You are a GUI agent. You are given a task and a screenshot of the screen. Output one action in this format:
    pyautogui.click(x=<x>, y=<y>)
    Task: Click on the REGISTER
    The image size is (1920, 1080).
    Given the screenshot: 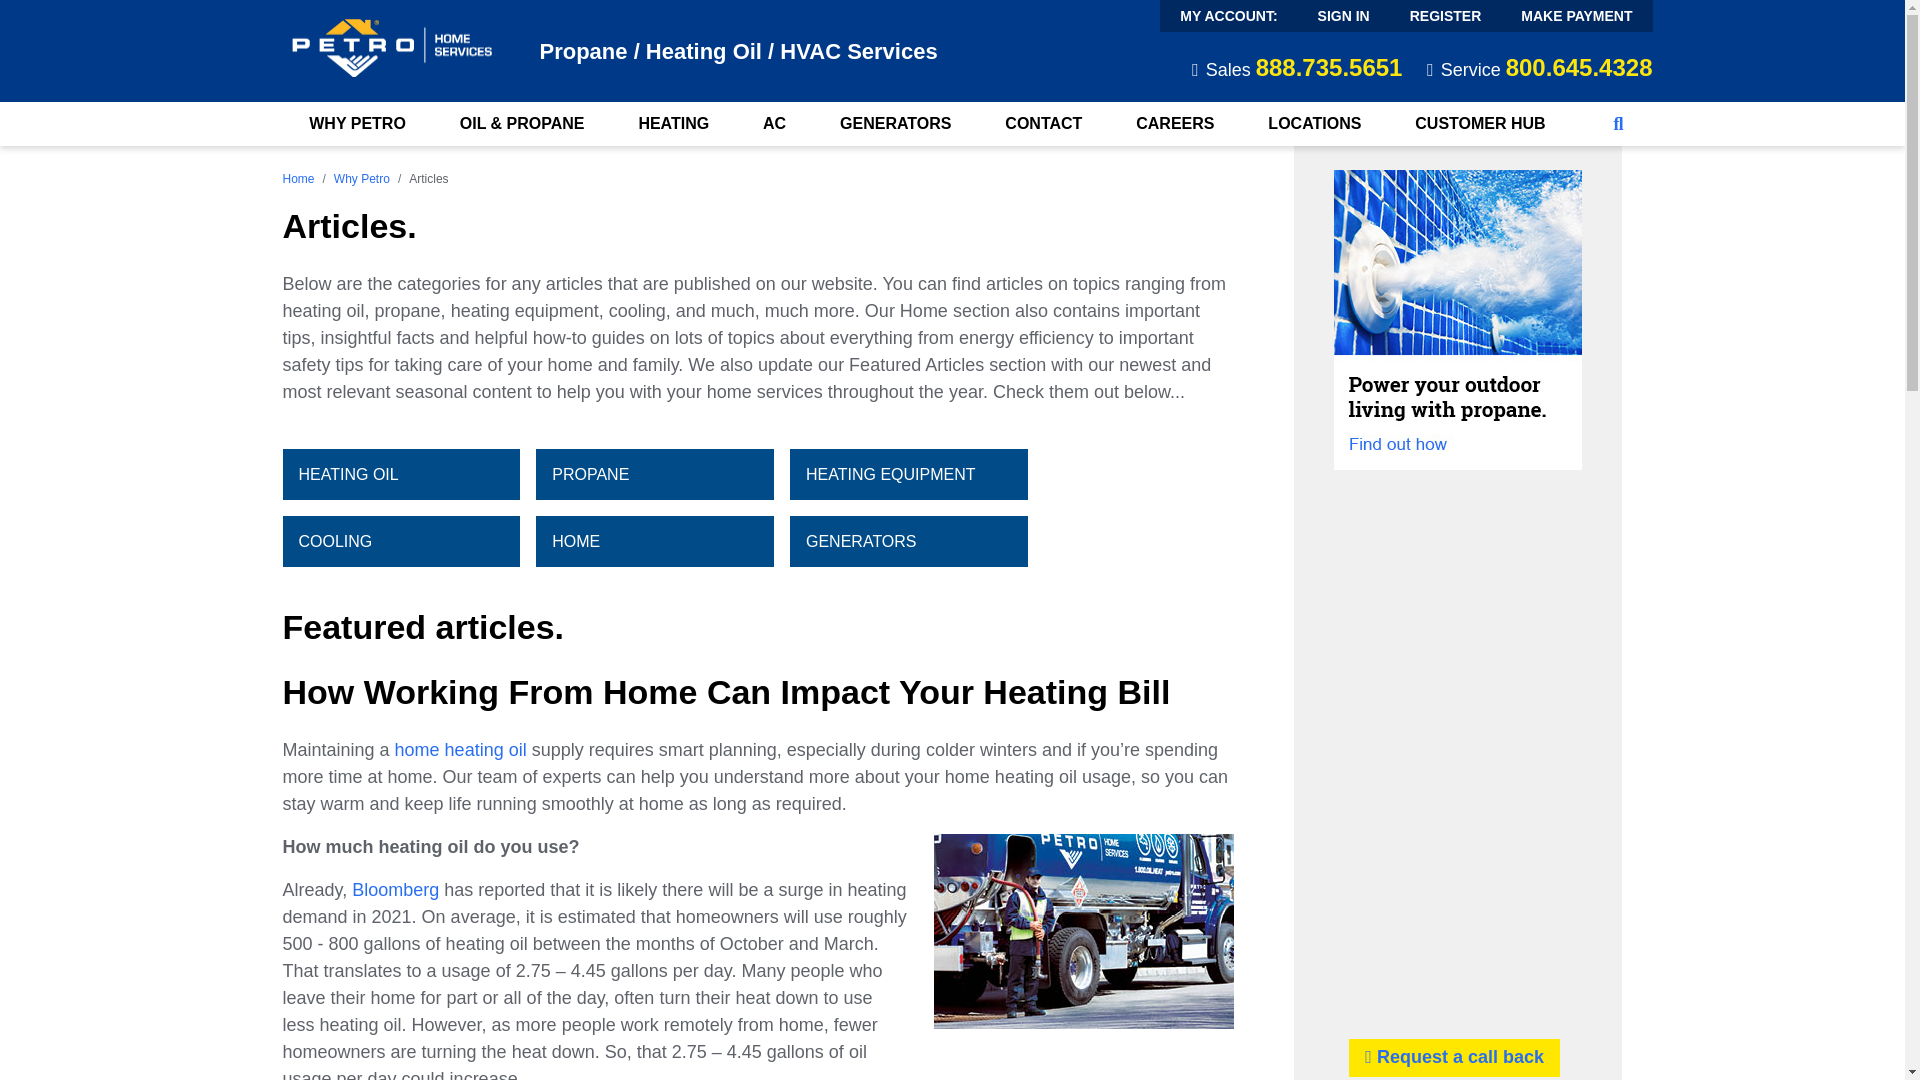 What is the action you would take?
    pyautogui.click(x=1446, y=16)
    